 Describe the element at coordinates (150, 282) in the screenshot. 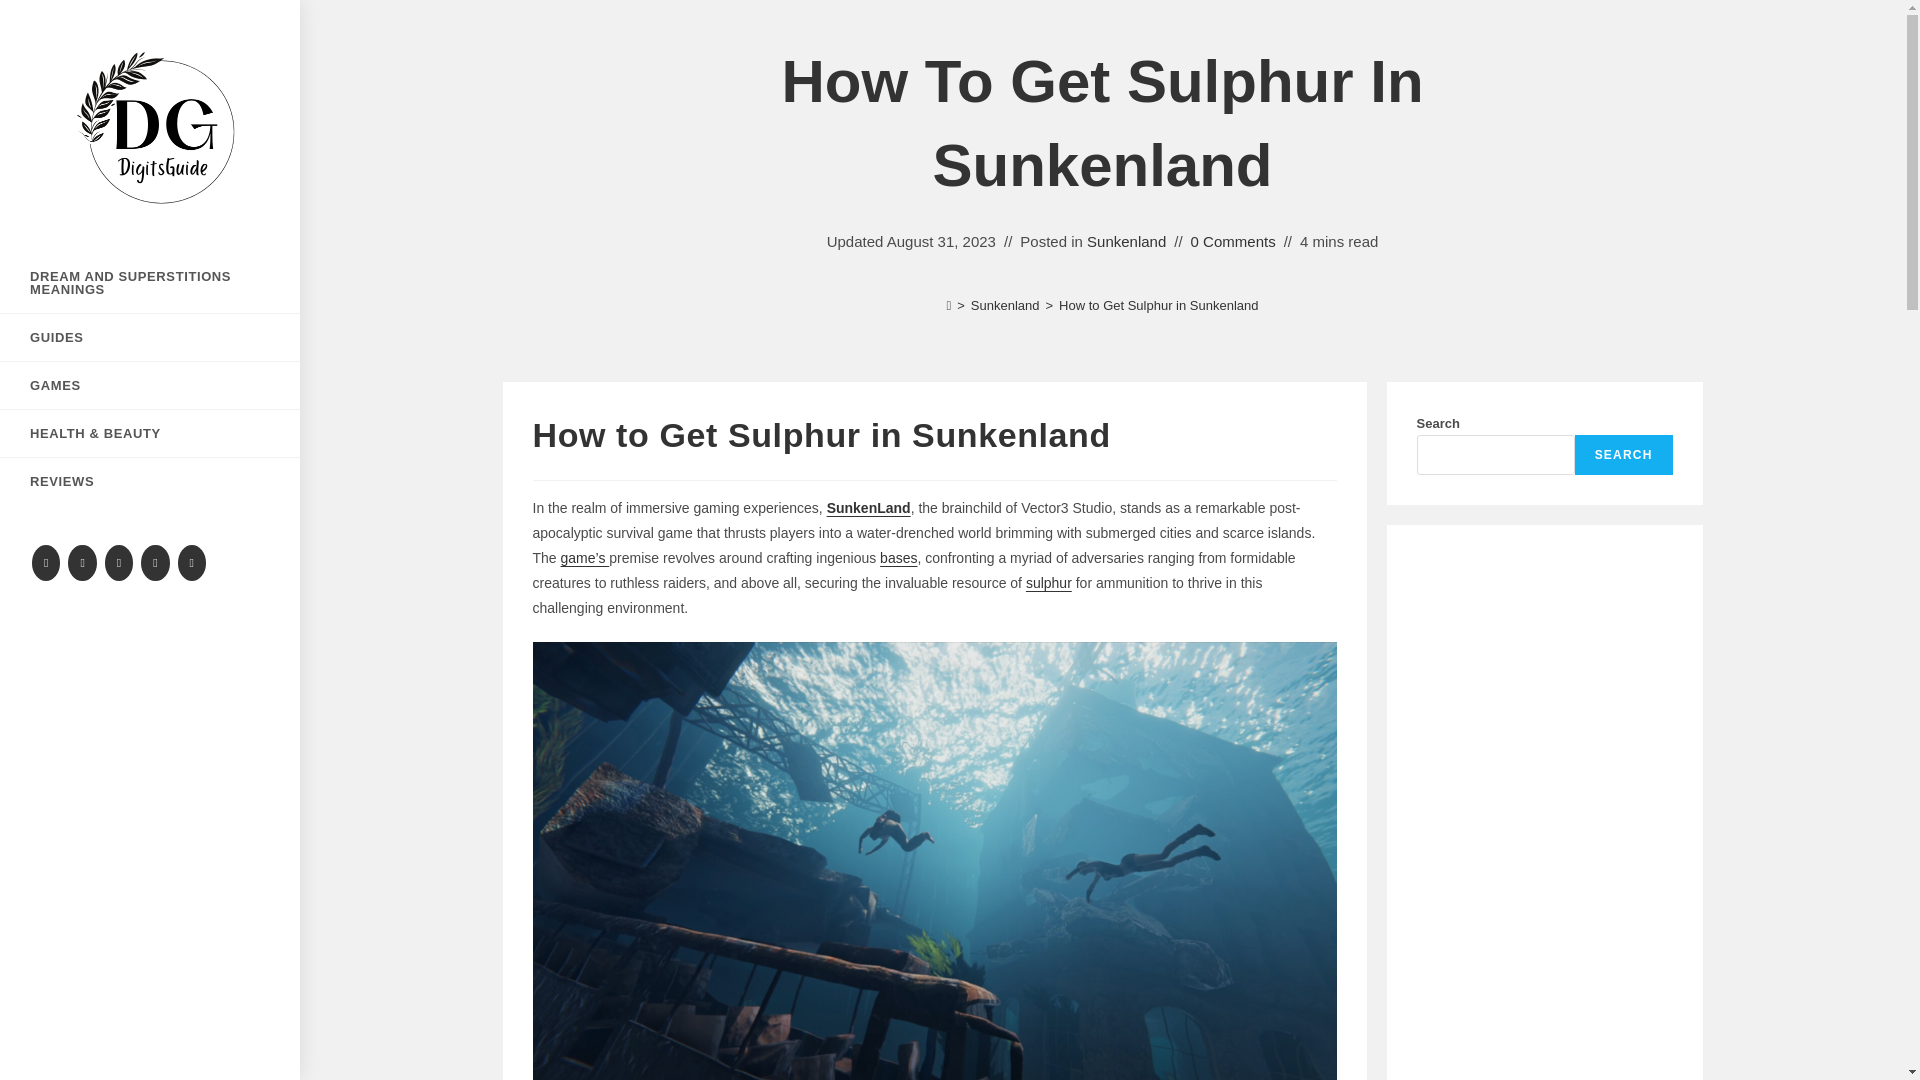

I see `DREAM AND SUPERSTITIONS MEANINGS` at that location.